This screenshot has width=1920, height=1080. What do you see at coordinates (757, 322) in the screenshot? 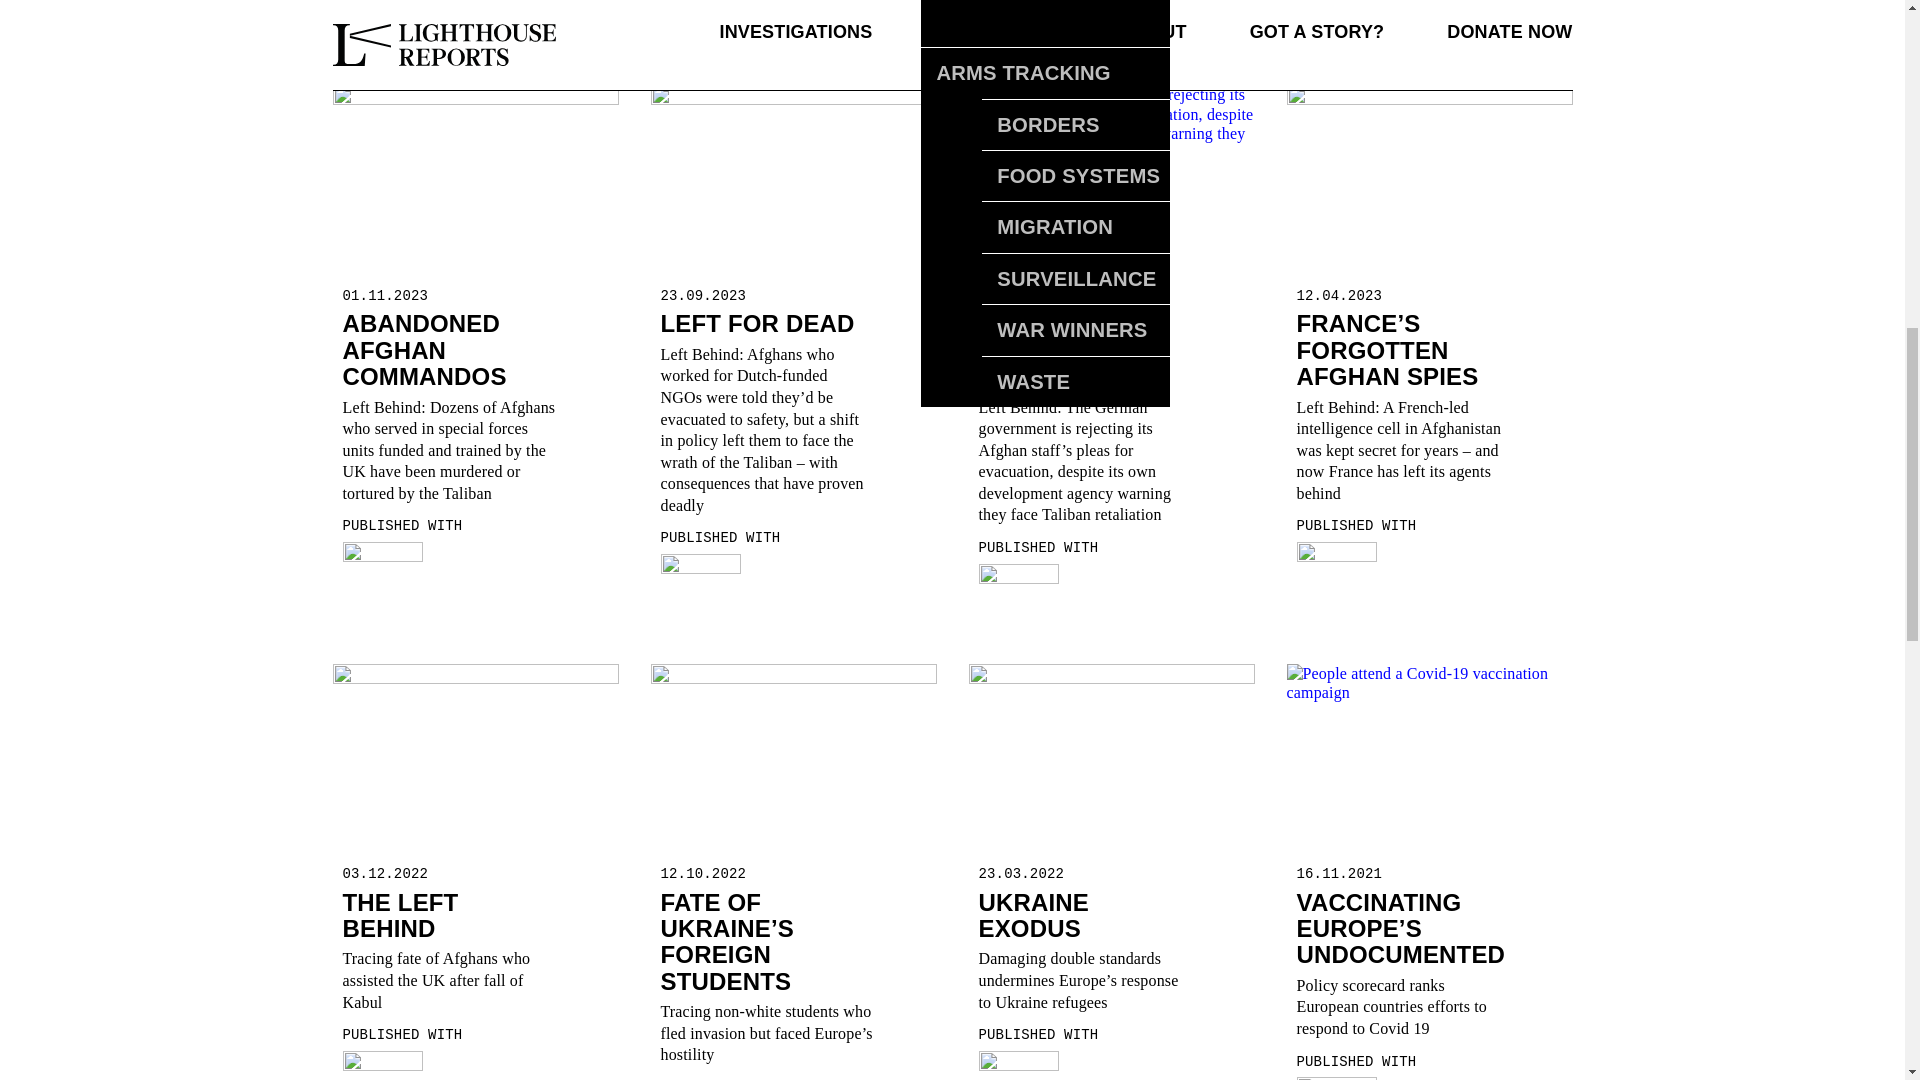
I see `LEFT FOR DEAD` at bounding box center [757, 322].